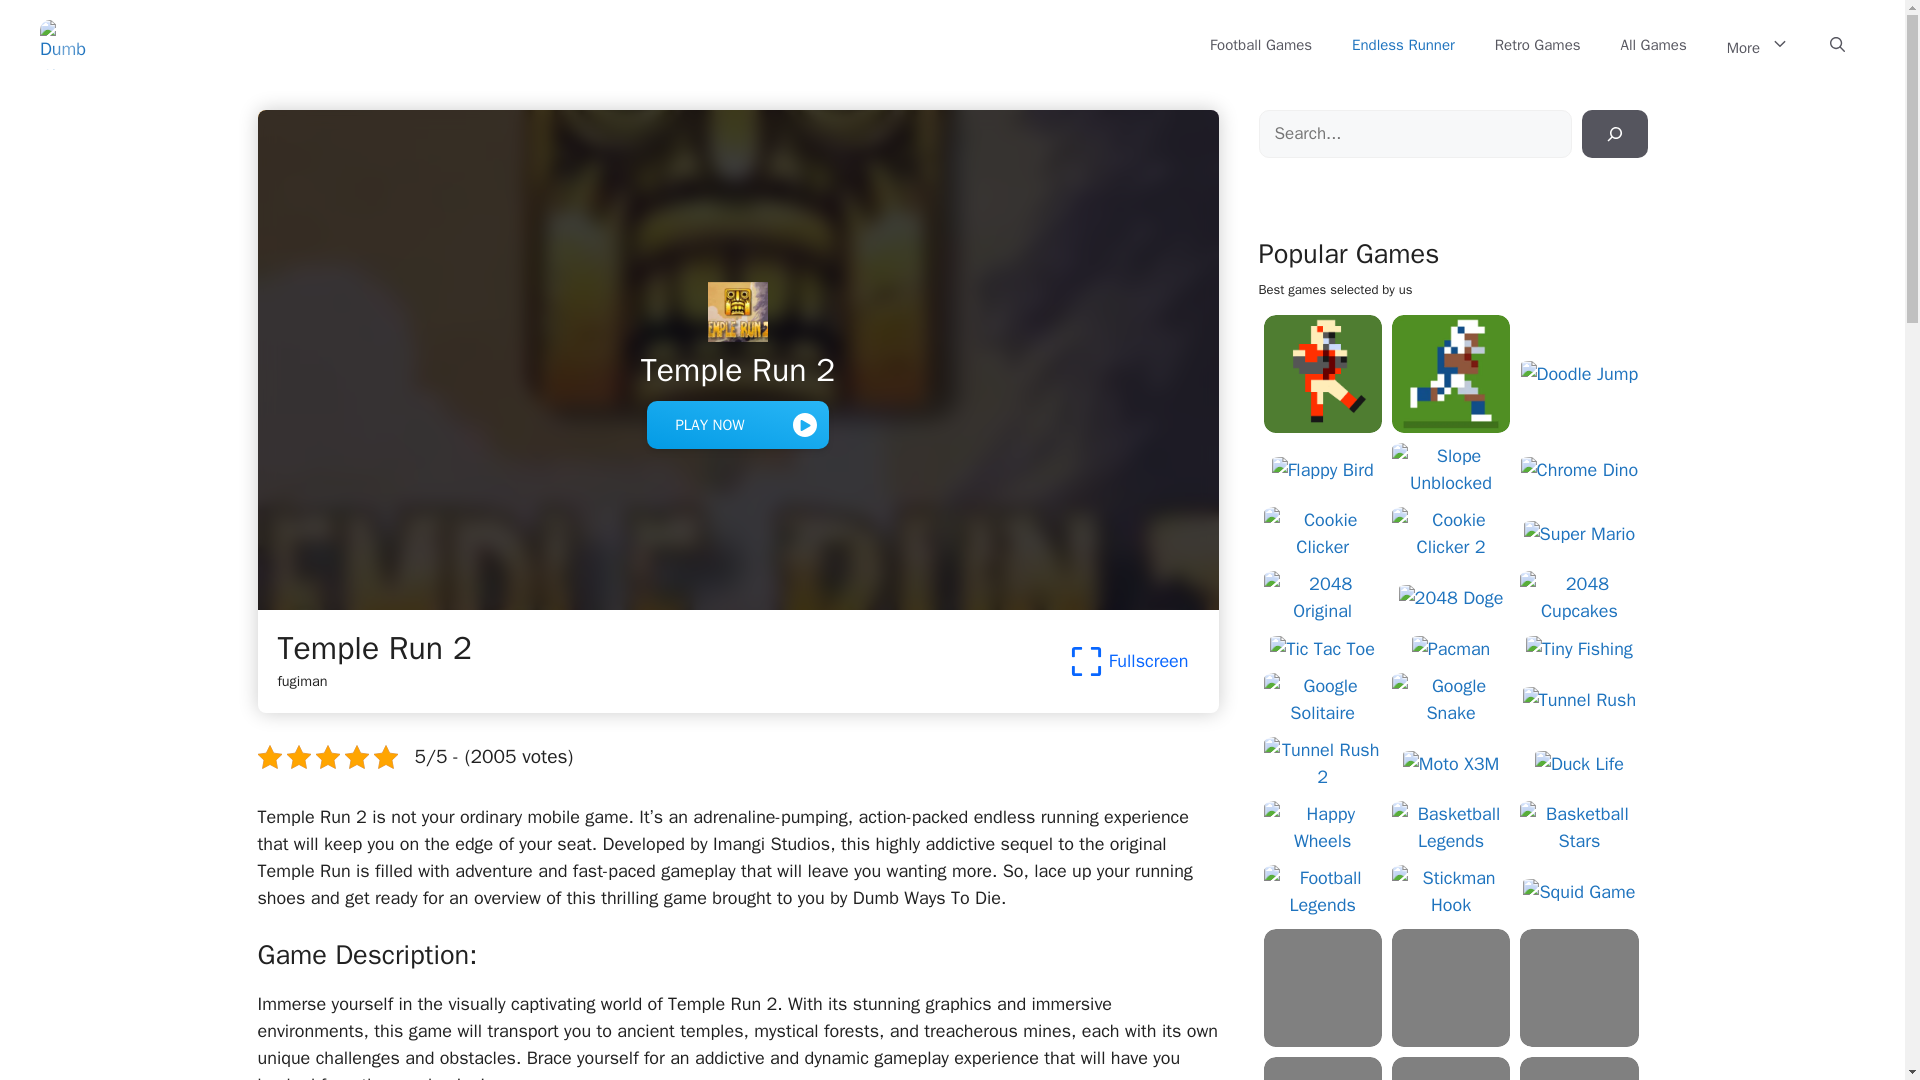 The width and height of the screenshot is (1920, 1080). What do you see at coordinates (1128, 661) in the screenshot?
I see `Fullscreen` at bounding box center [1128, 661].